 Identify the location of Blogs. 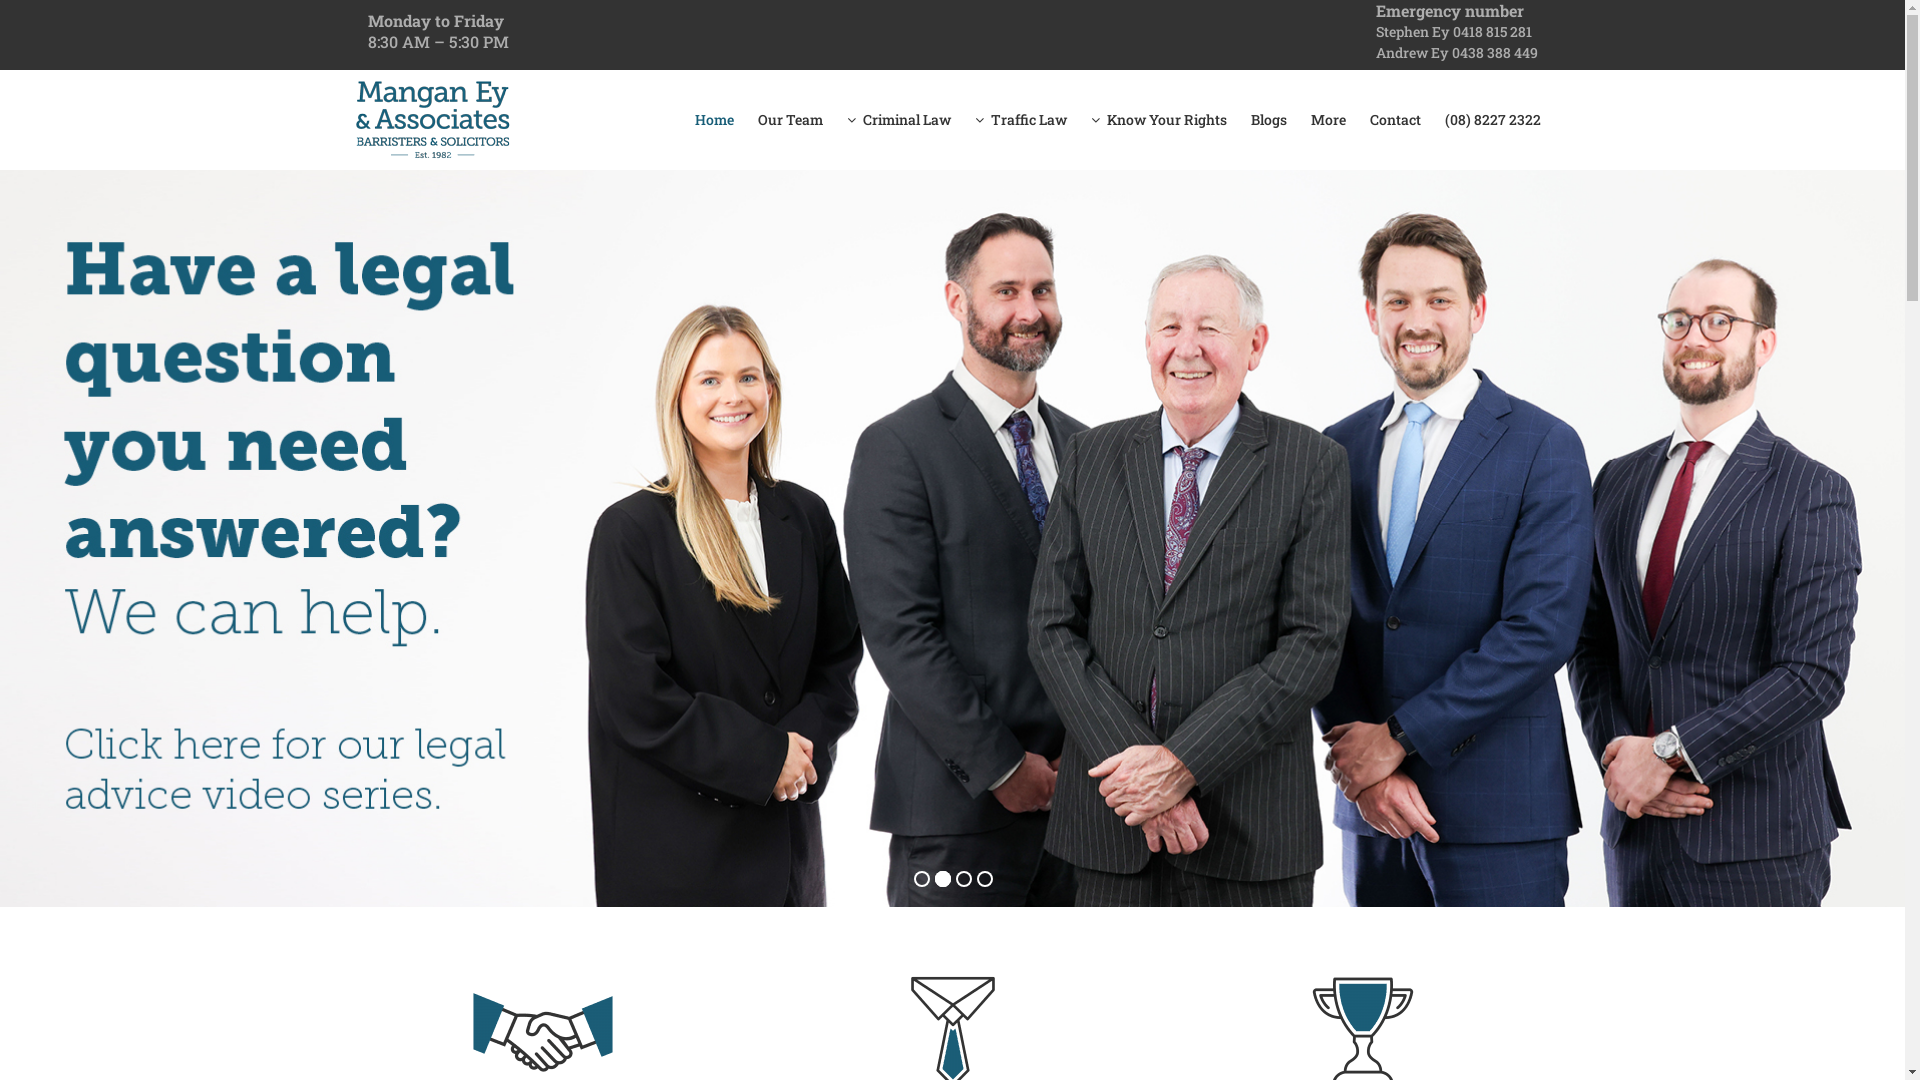
(1268, 120).